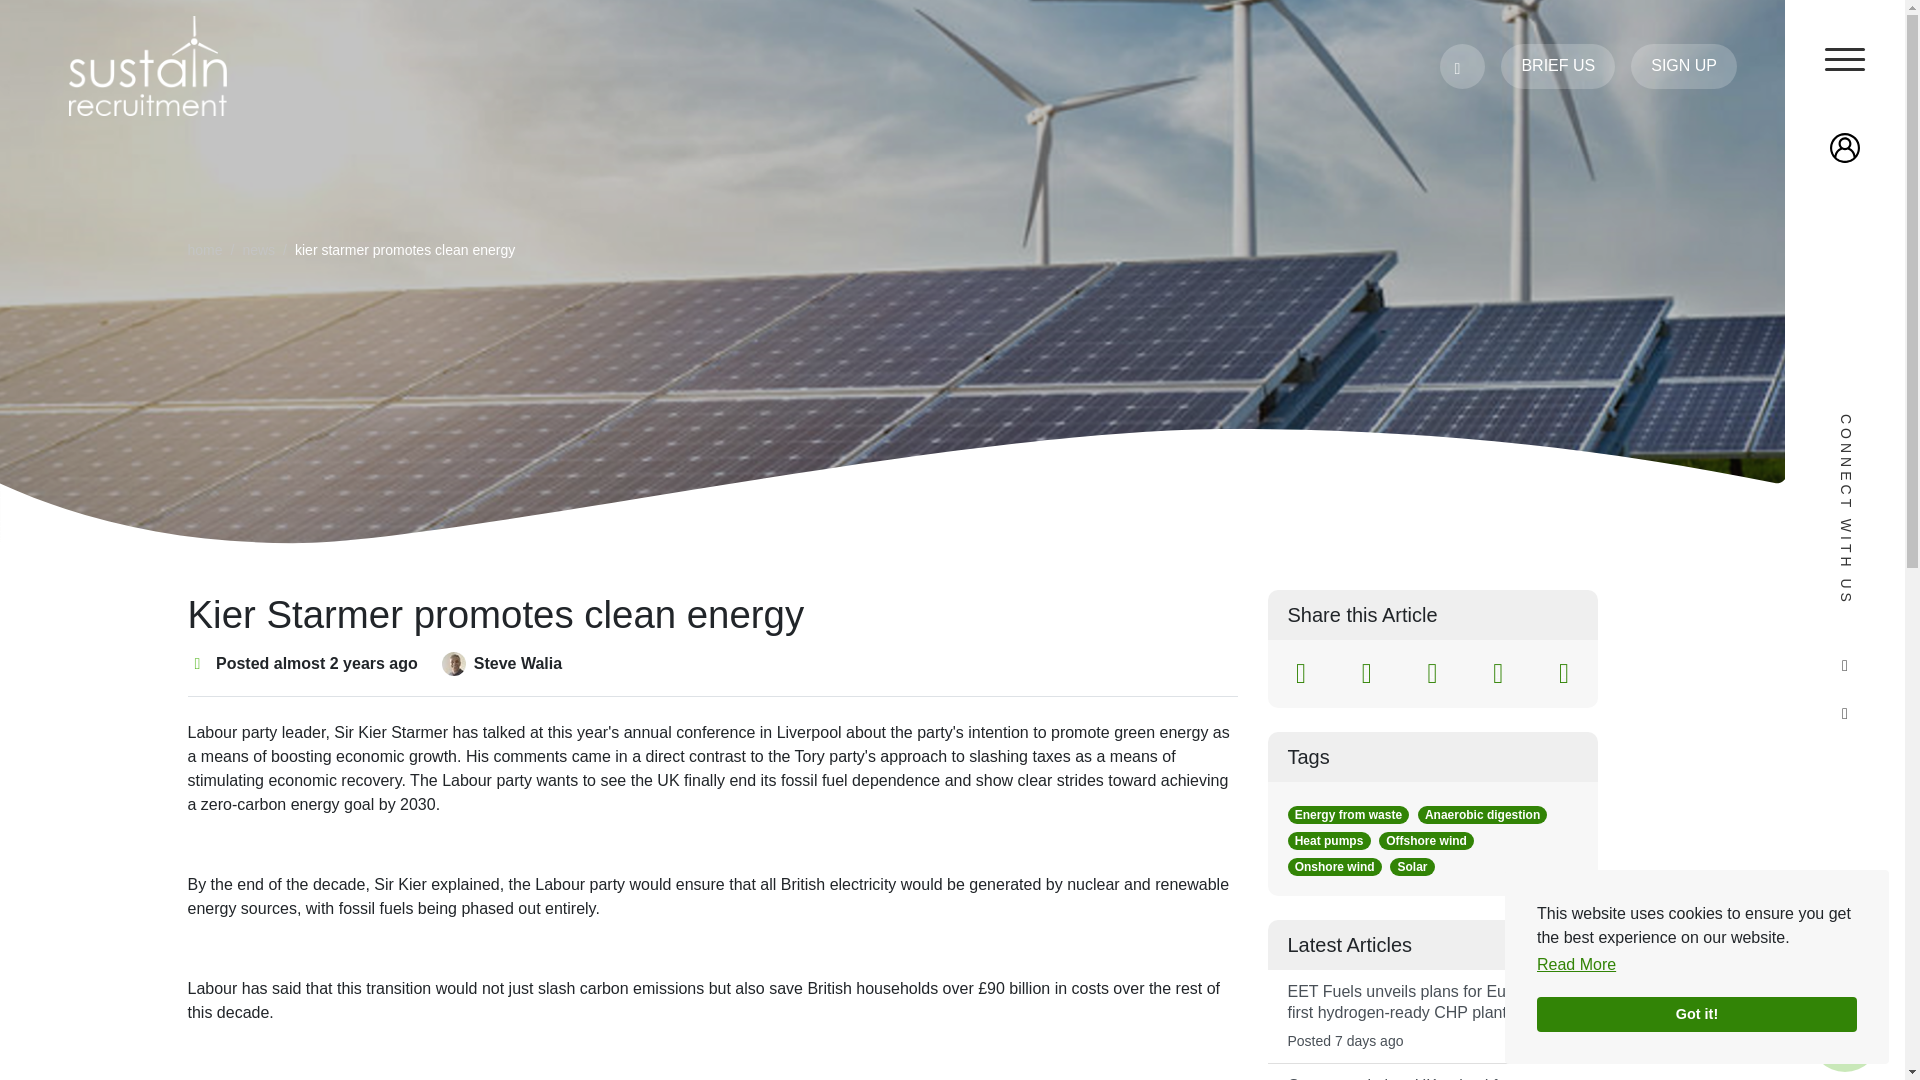 The image size is (1920, 1080). What do you see at coordinates (1348, 814) in the screenshot?
I see `Energy from waste` at bounding box center [1348, 814].